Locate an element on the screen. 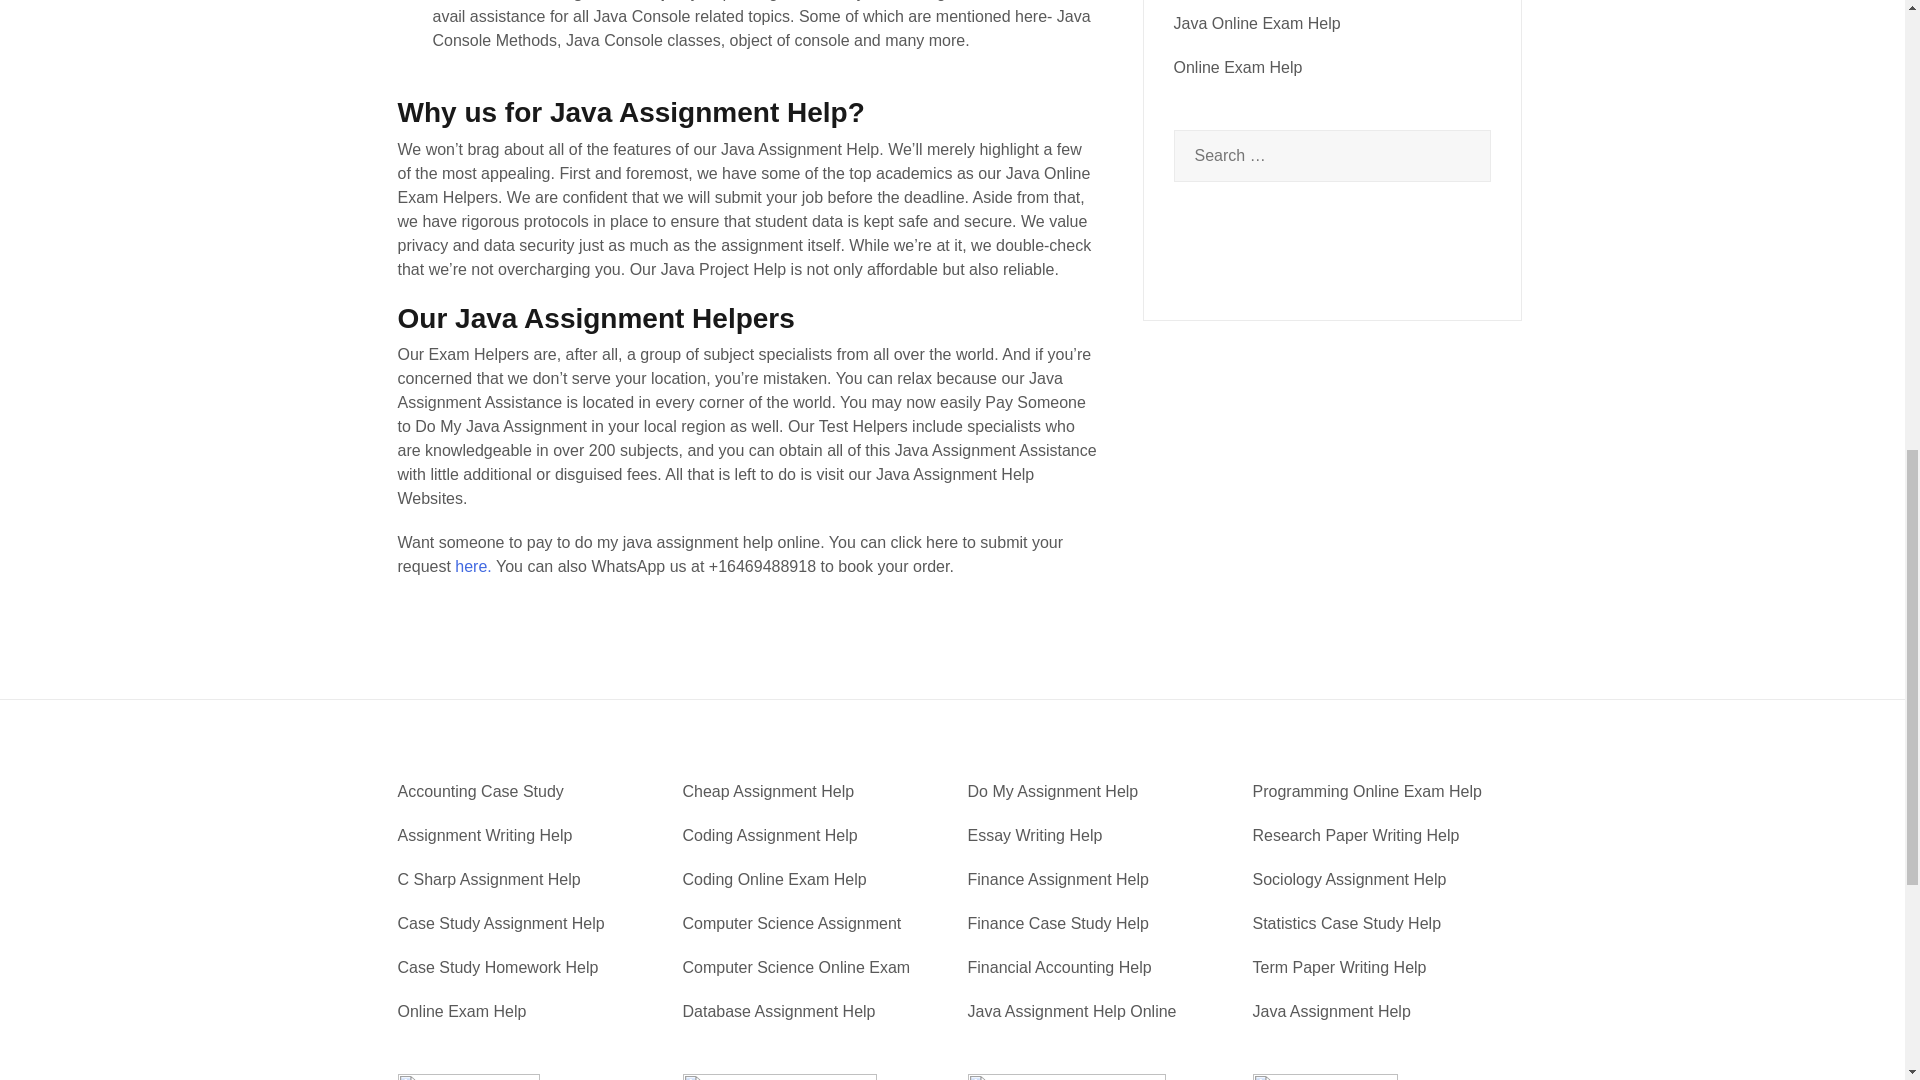 The image size is (1920, 1080). Case Study Homework Help is located at coordinates (498, 968).